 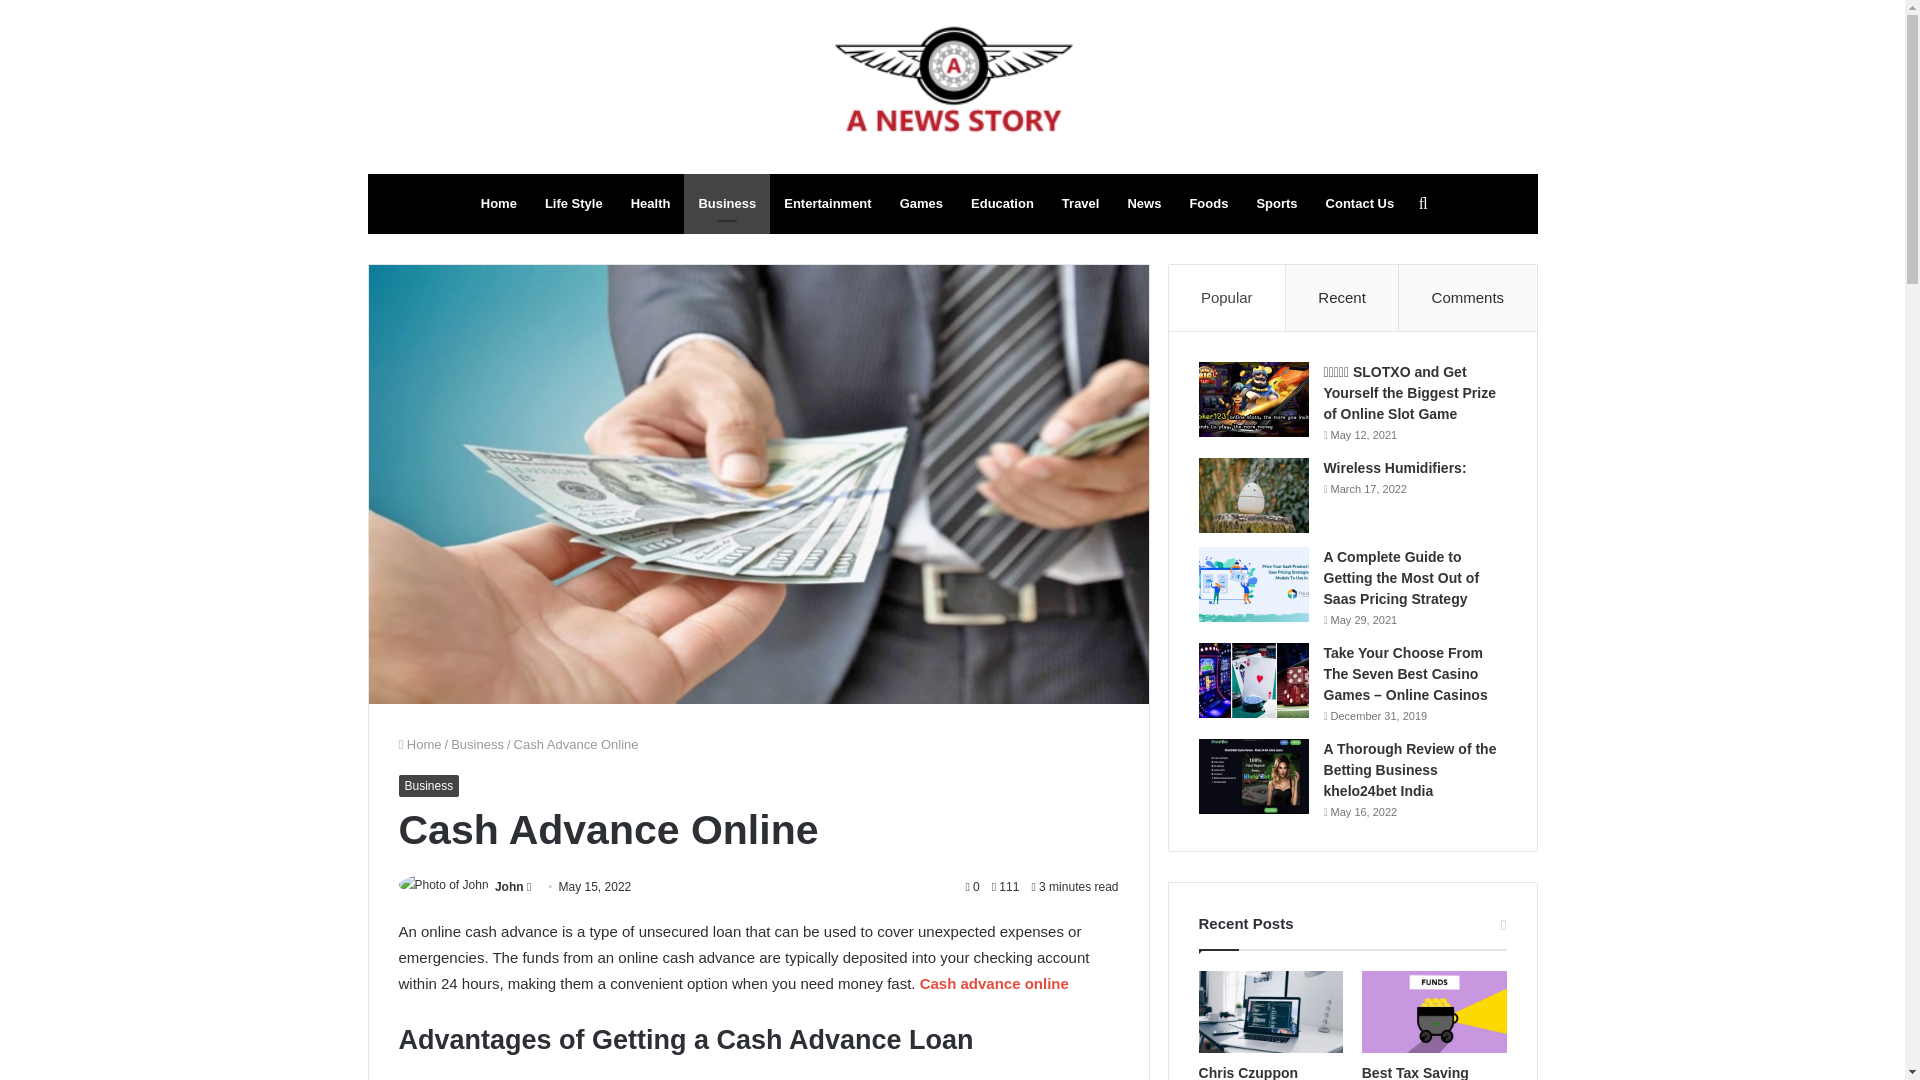 What do you see at coordinates (1080, 204) in the screenshot?
I see `Travel` at bounding box center [1080, 204].